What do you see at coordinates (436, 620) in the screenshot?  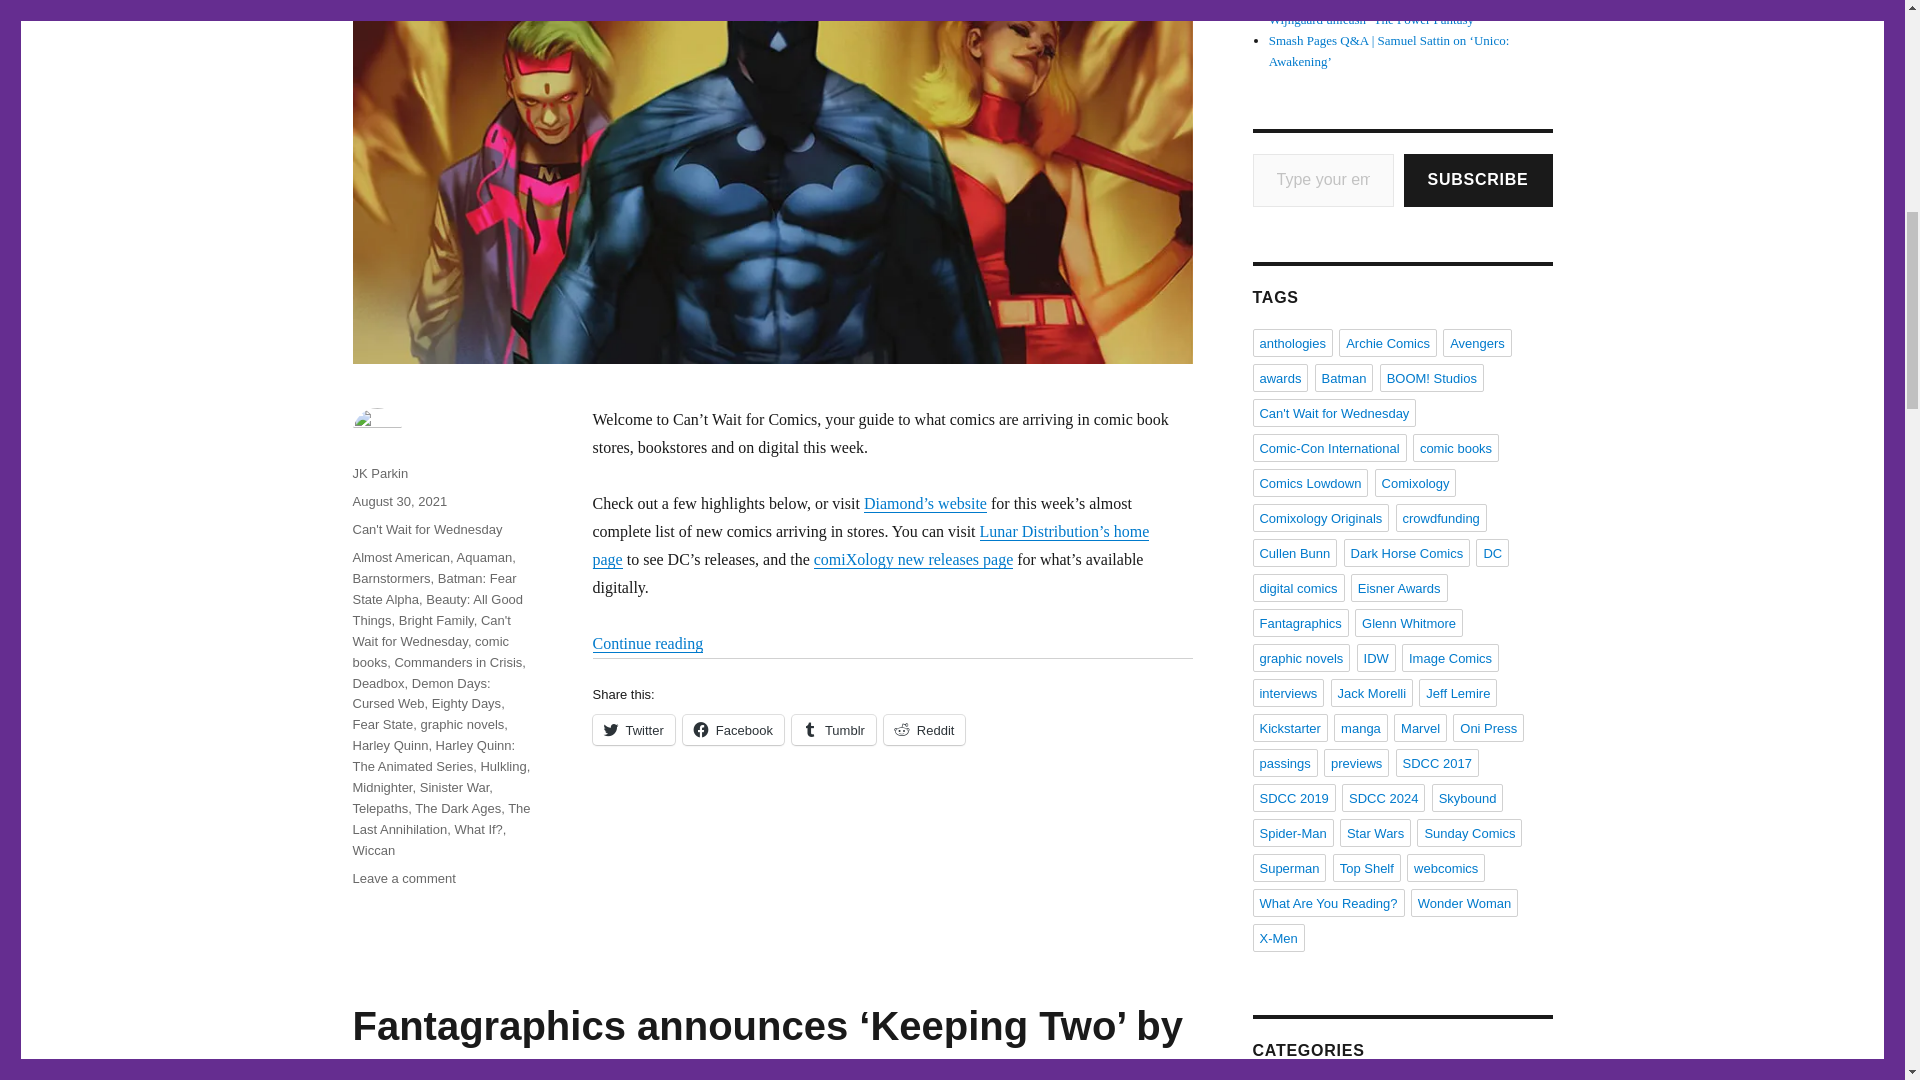 I see `Bright Family` at bounding box center [436, 620].